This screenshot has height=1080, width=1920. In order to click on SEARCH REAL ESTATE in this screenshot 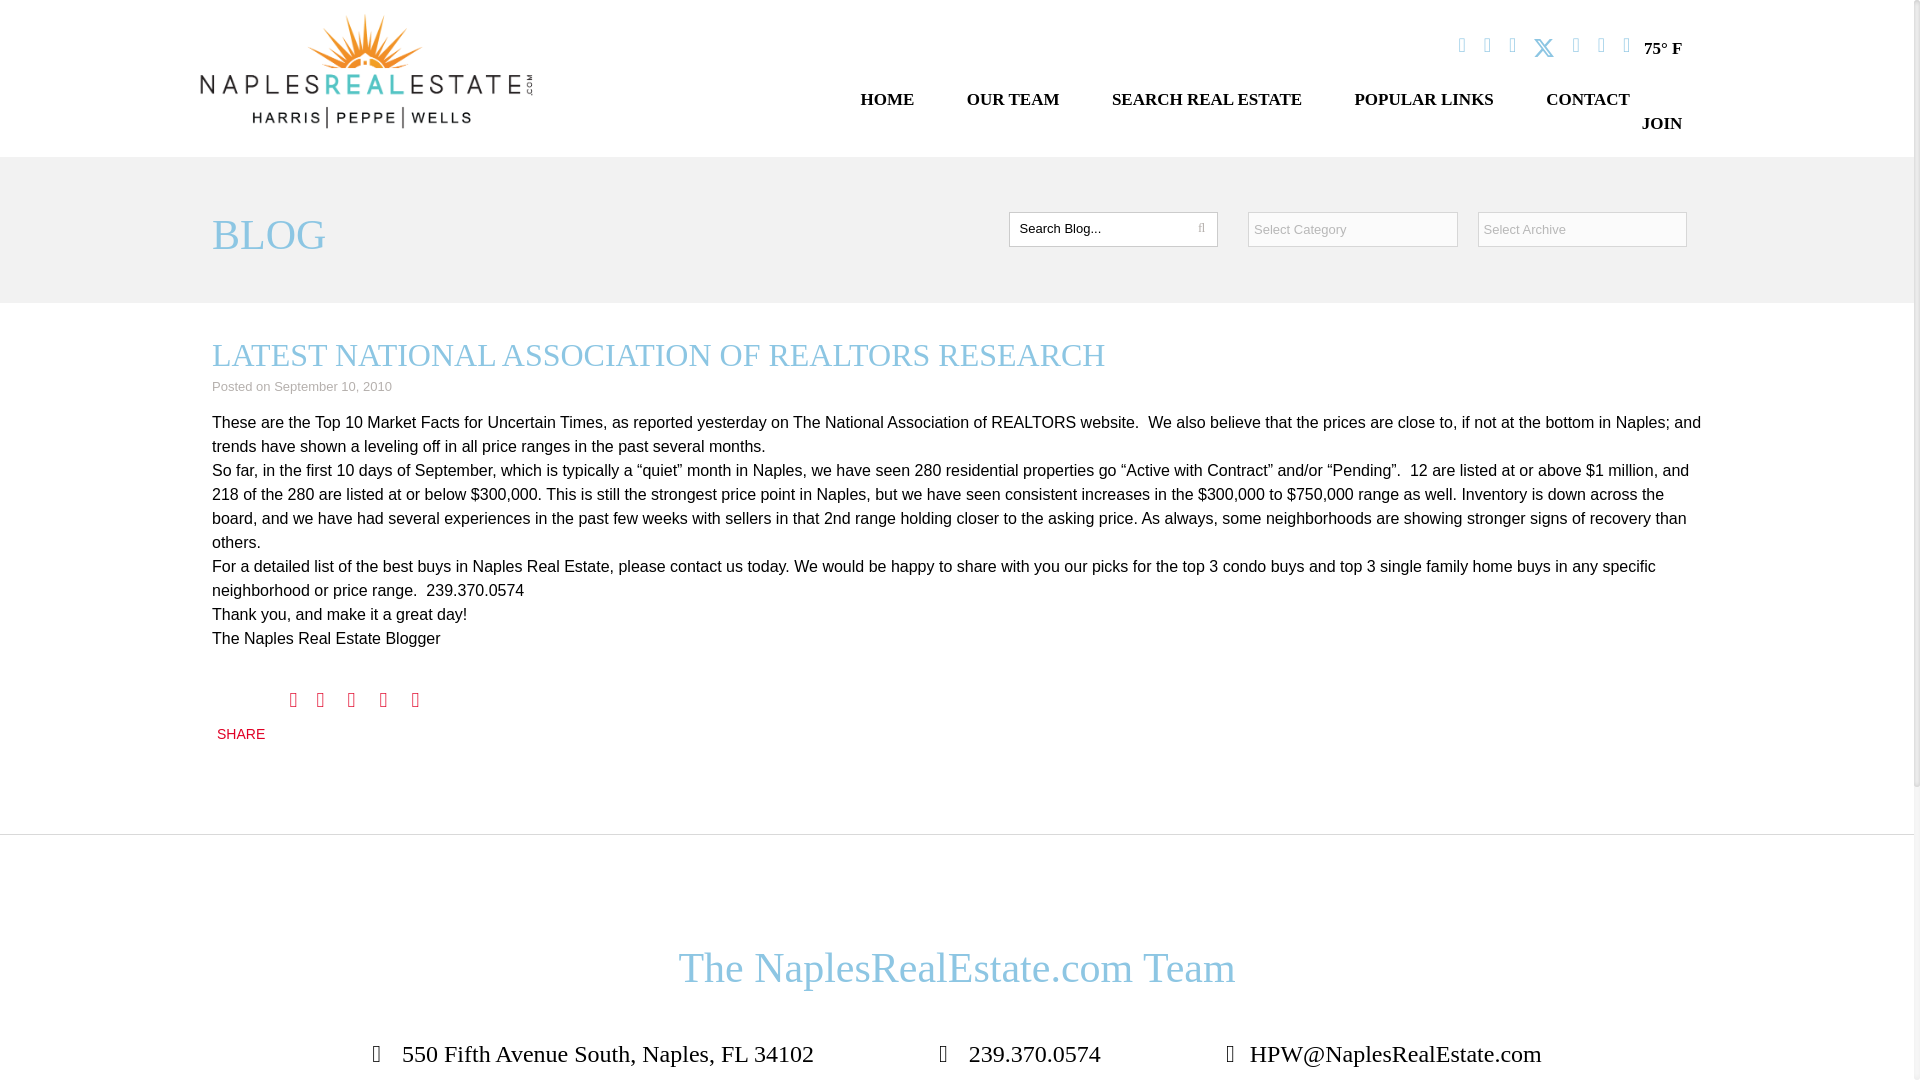, I will do `click(1206, 99)`.